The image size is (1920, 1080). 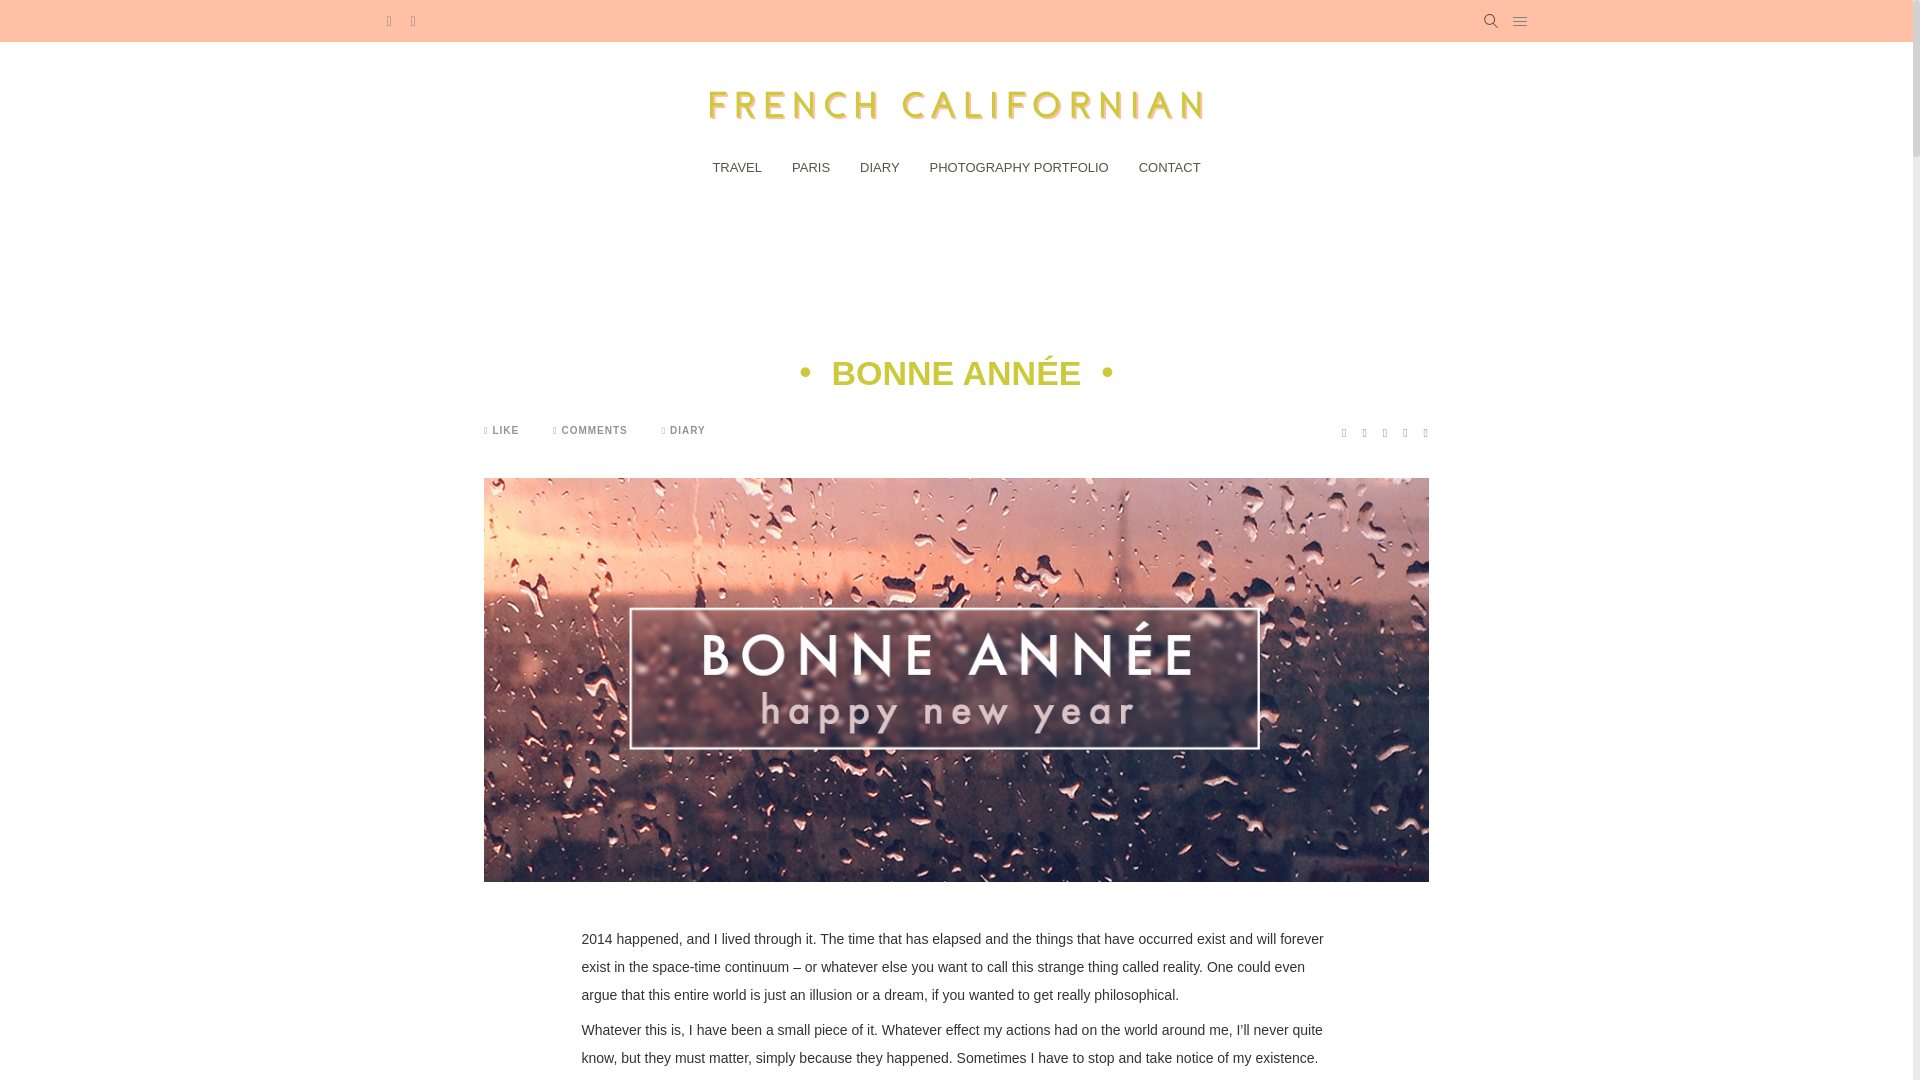 What do you see at coordinates (590, 430) in the screenshot?
I see `COMMENTS` at bounding box center [590, 430].